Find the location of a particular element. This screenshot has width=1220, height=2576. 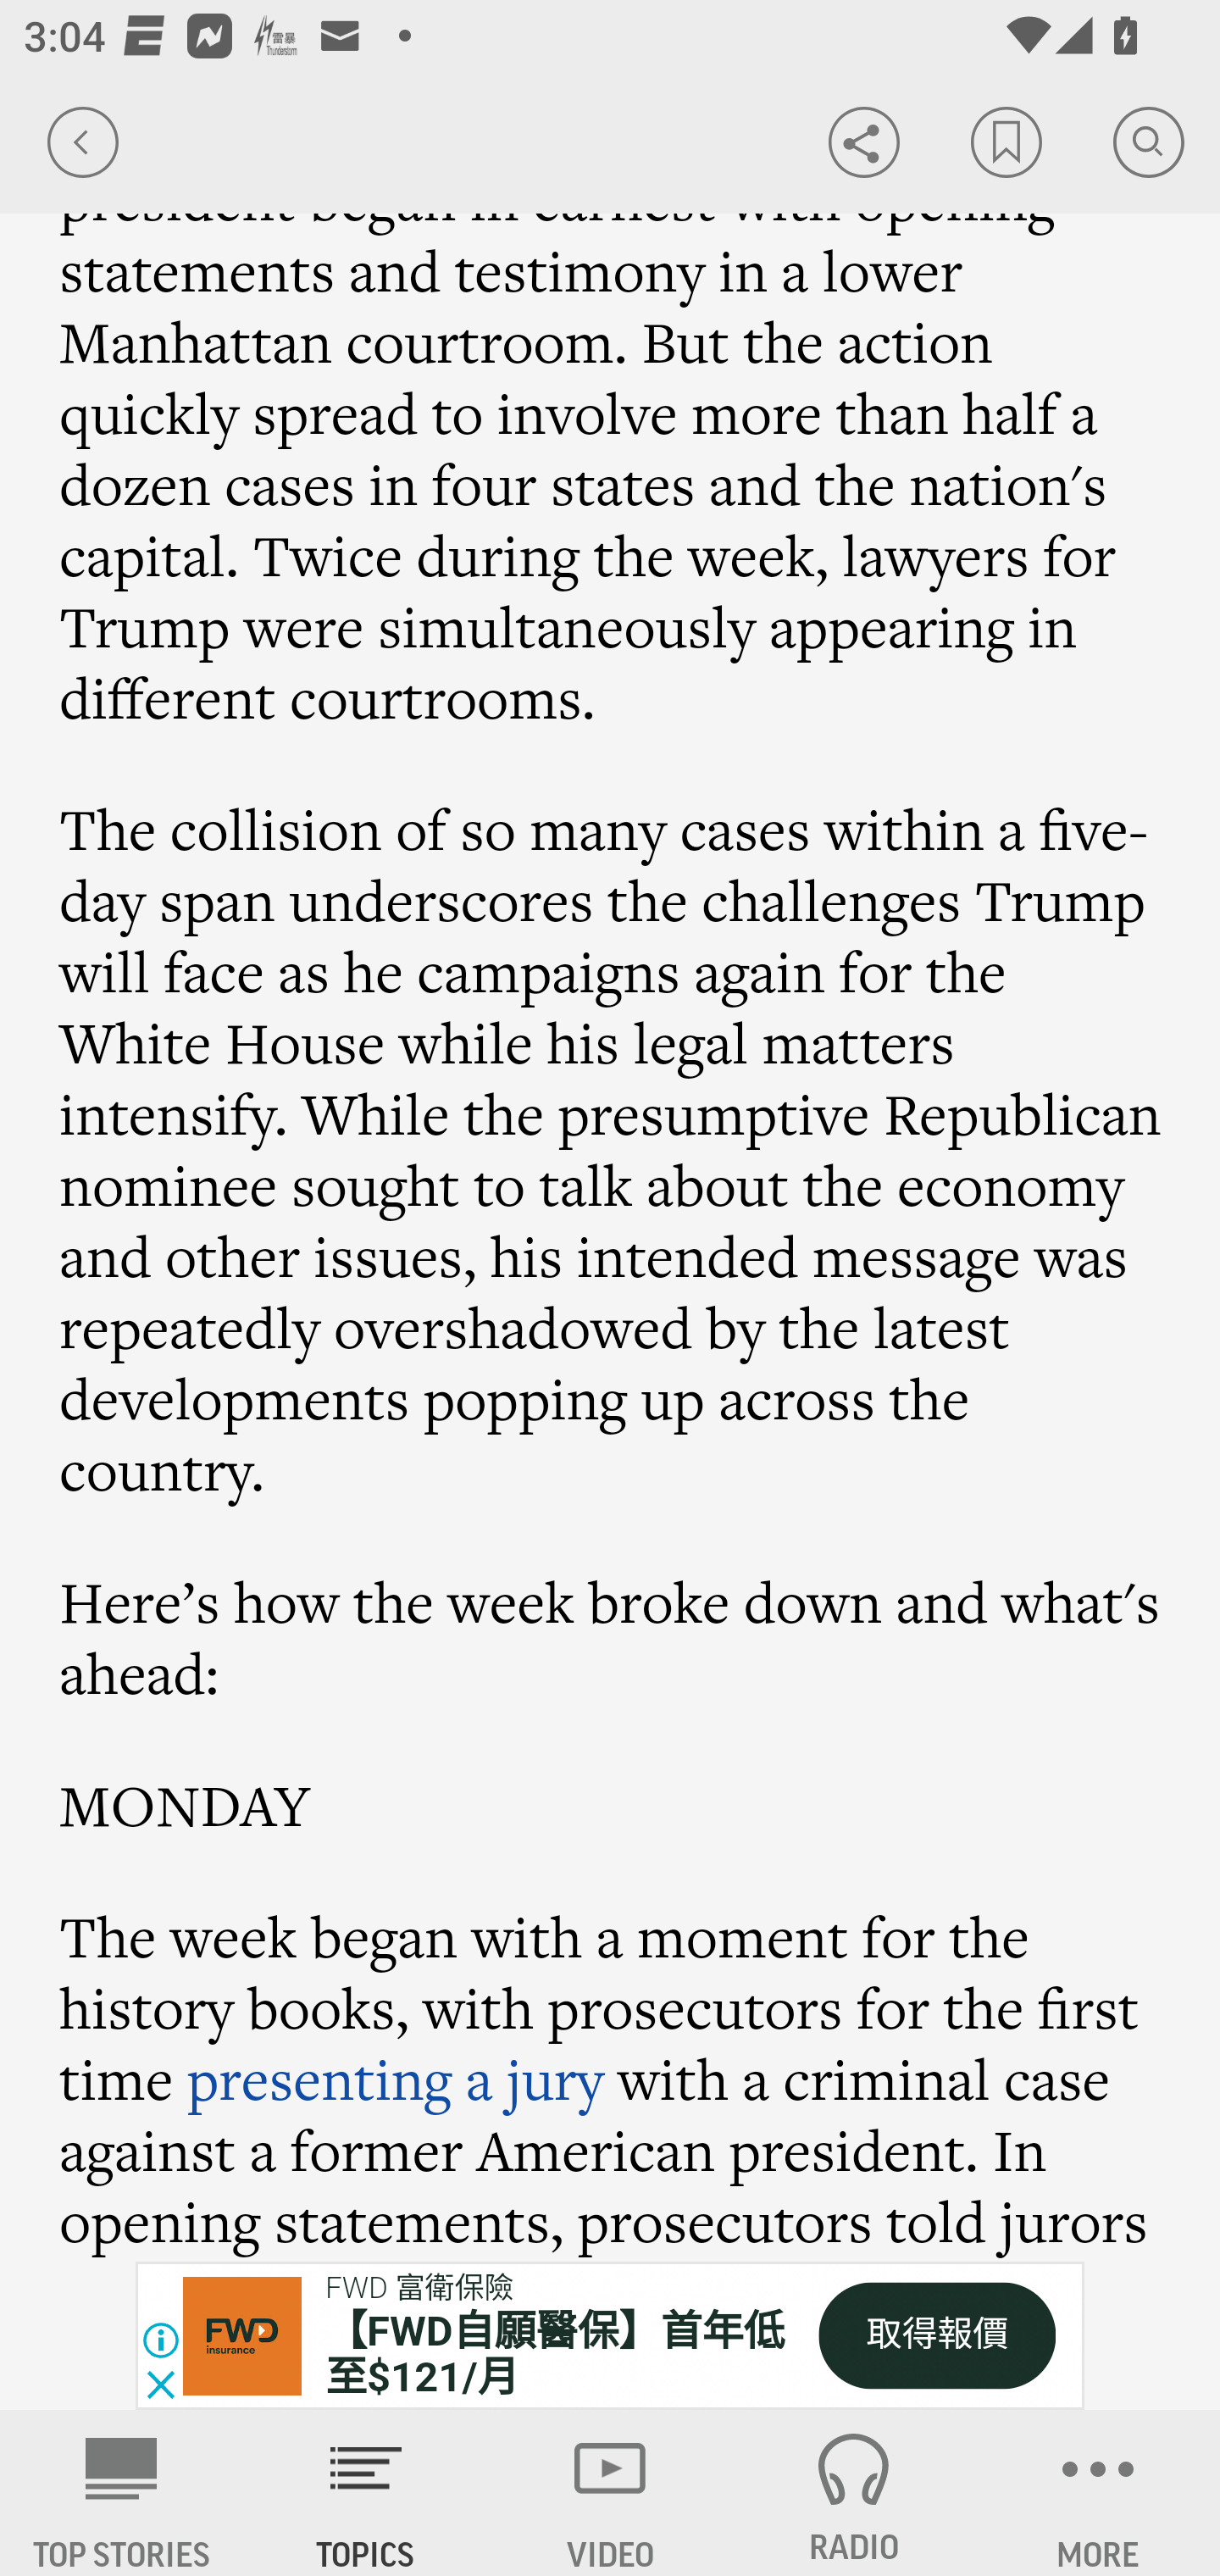

VIDEO is located at coordinates (610, 2493).